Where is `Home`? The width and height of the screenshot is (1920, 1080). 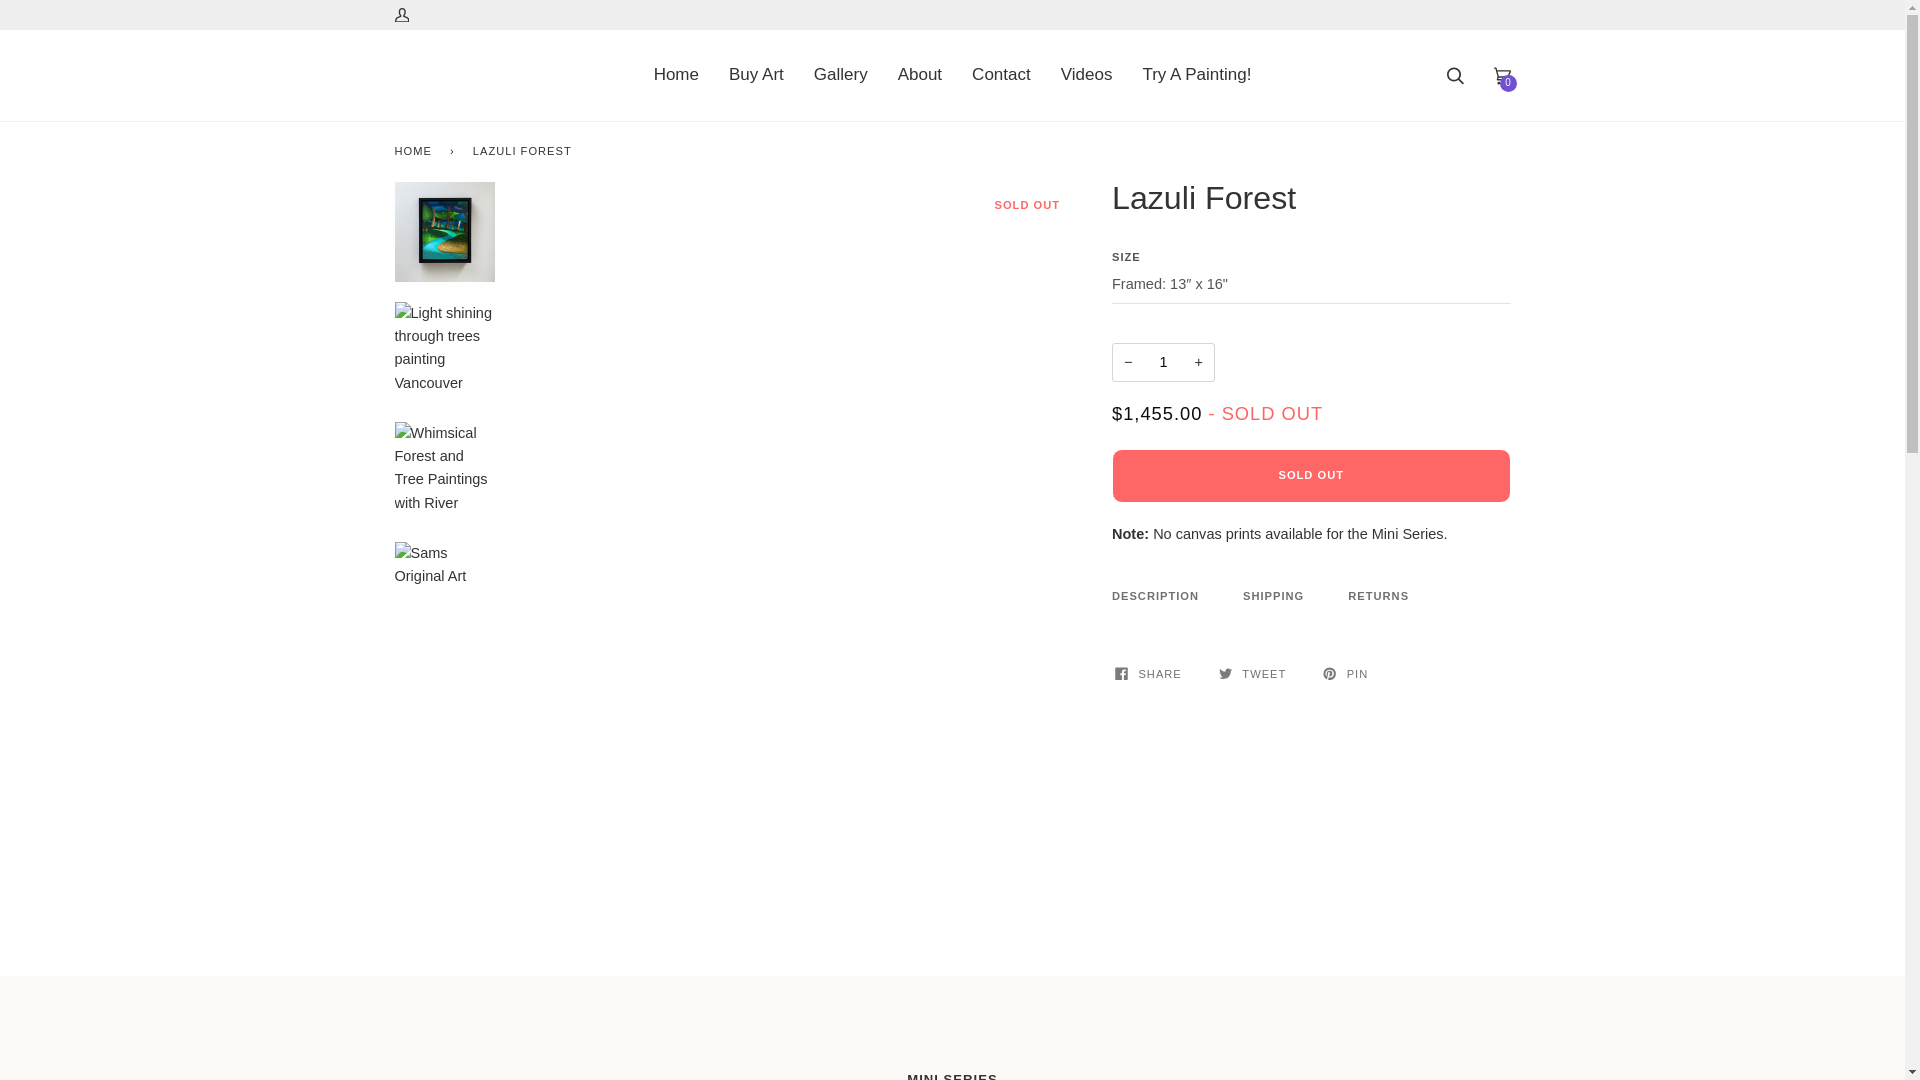 Home is located at coordinates (676, 75).